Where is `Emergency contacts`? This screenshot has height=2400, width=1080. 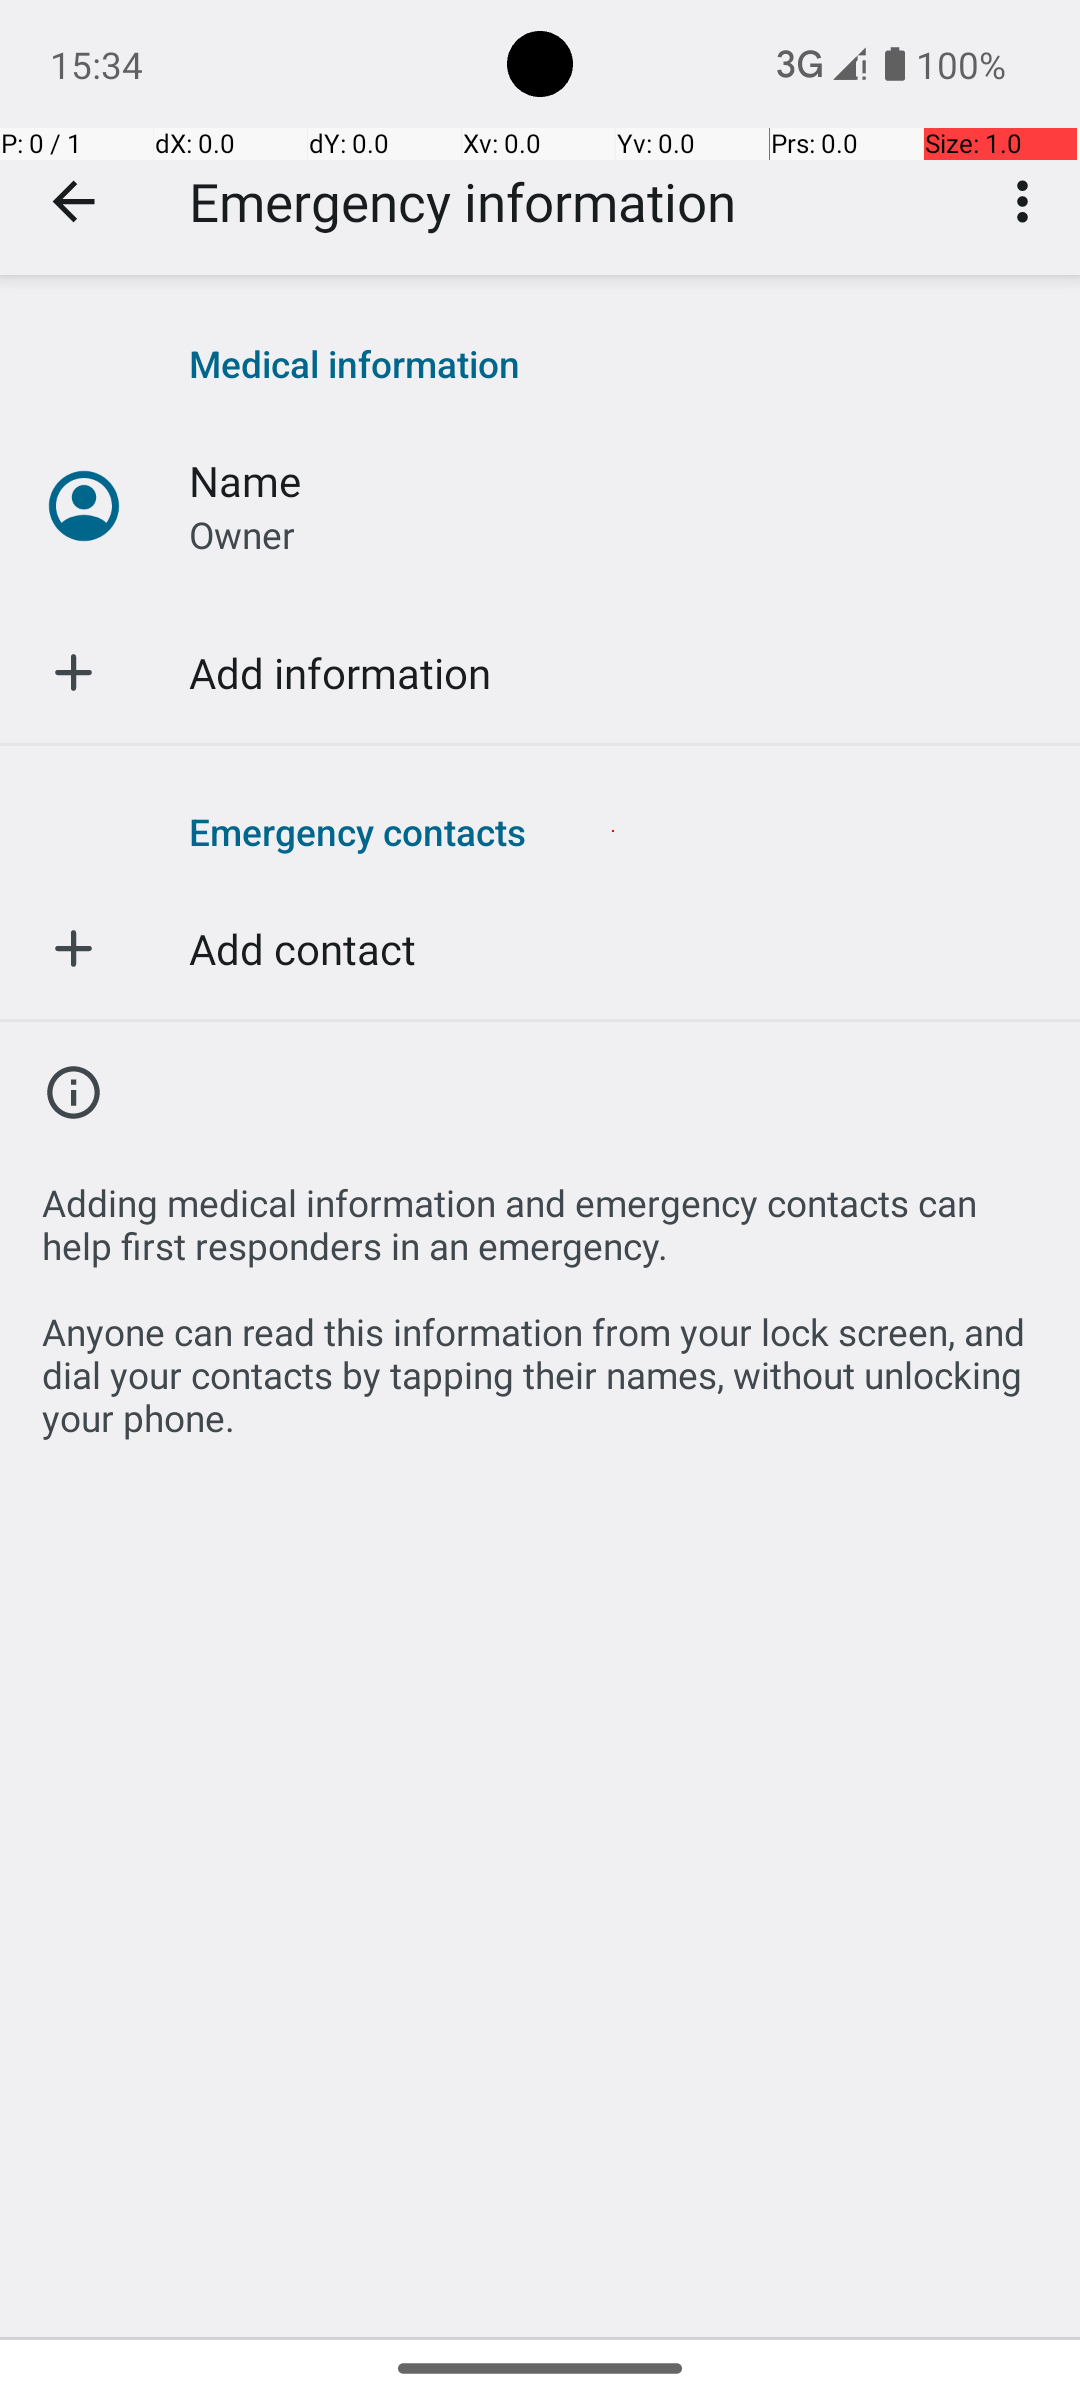
Emergency contacts is located at coordinates (614, 831).